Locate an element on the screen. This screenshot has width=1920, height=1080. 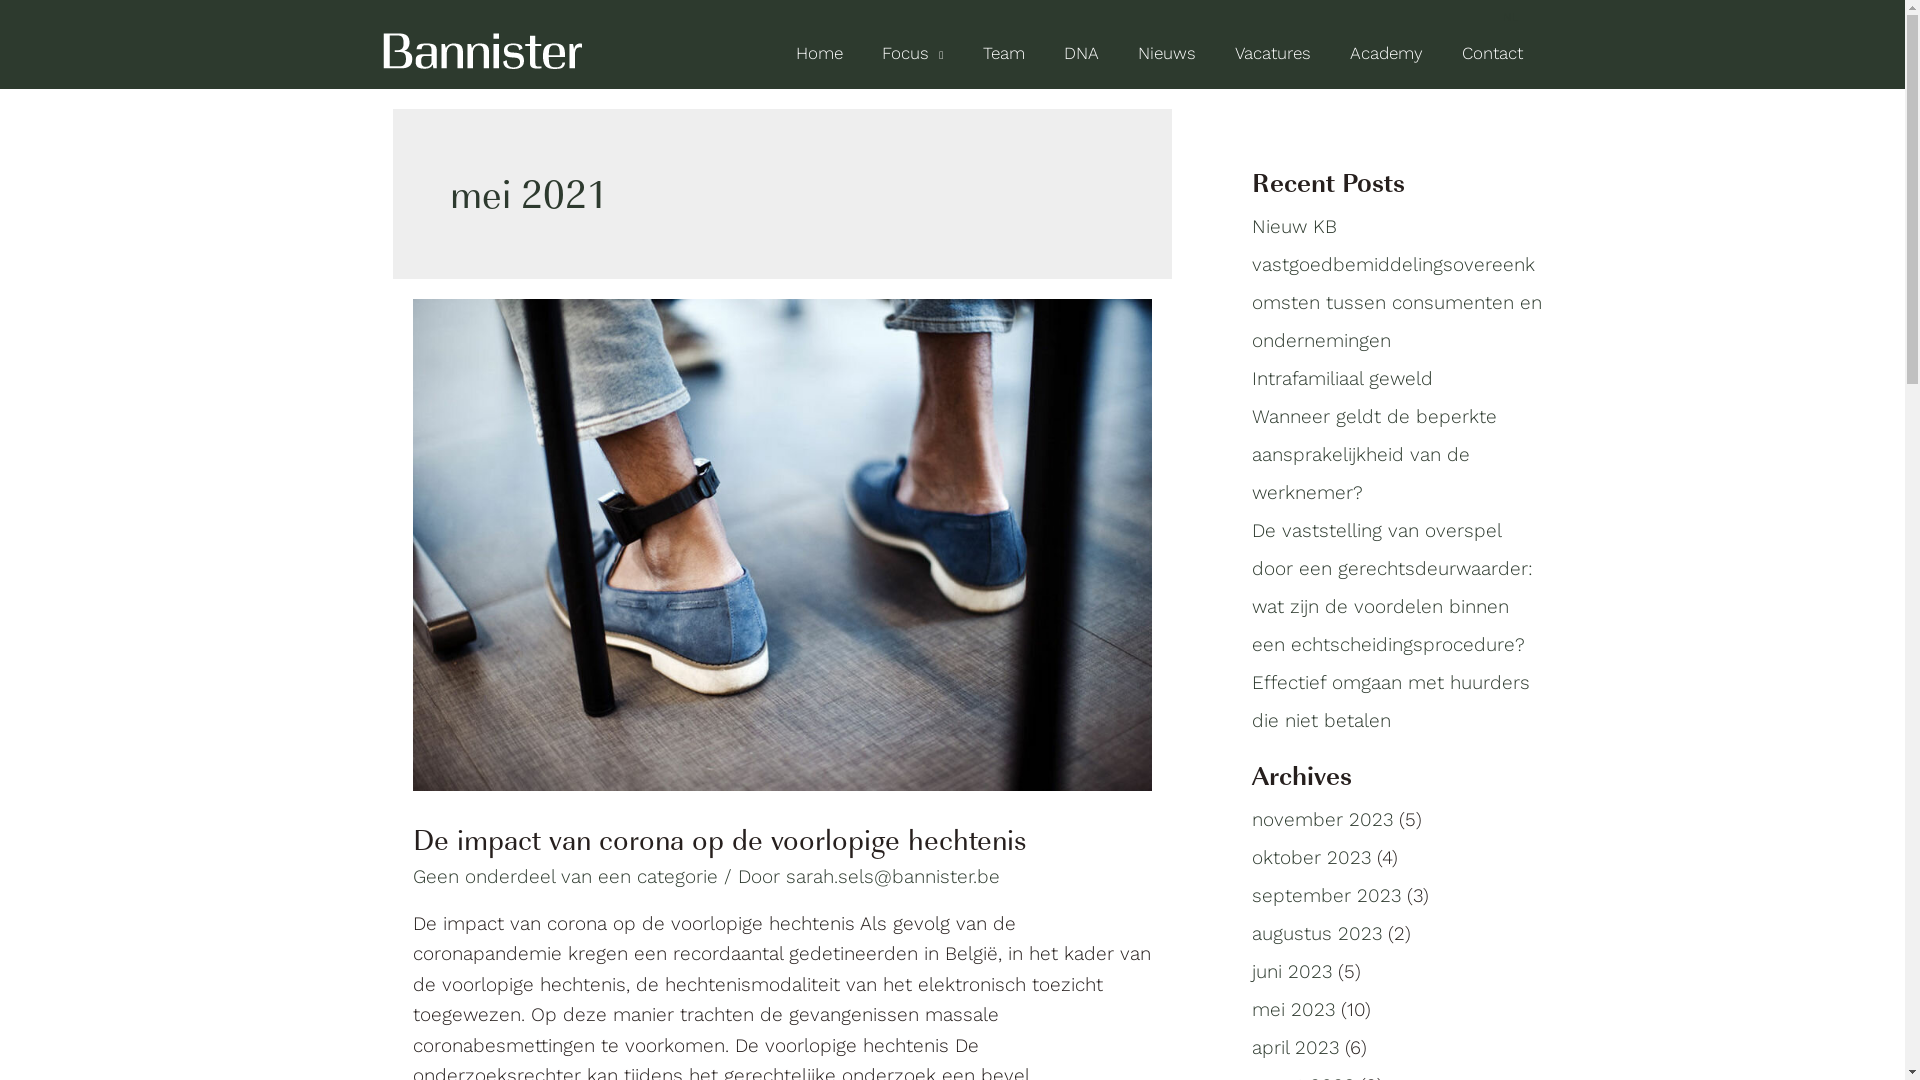
Academy is located at coordinates (1386, 51).